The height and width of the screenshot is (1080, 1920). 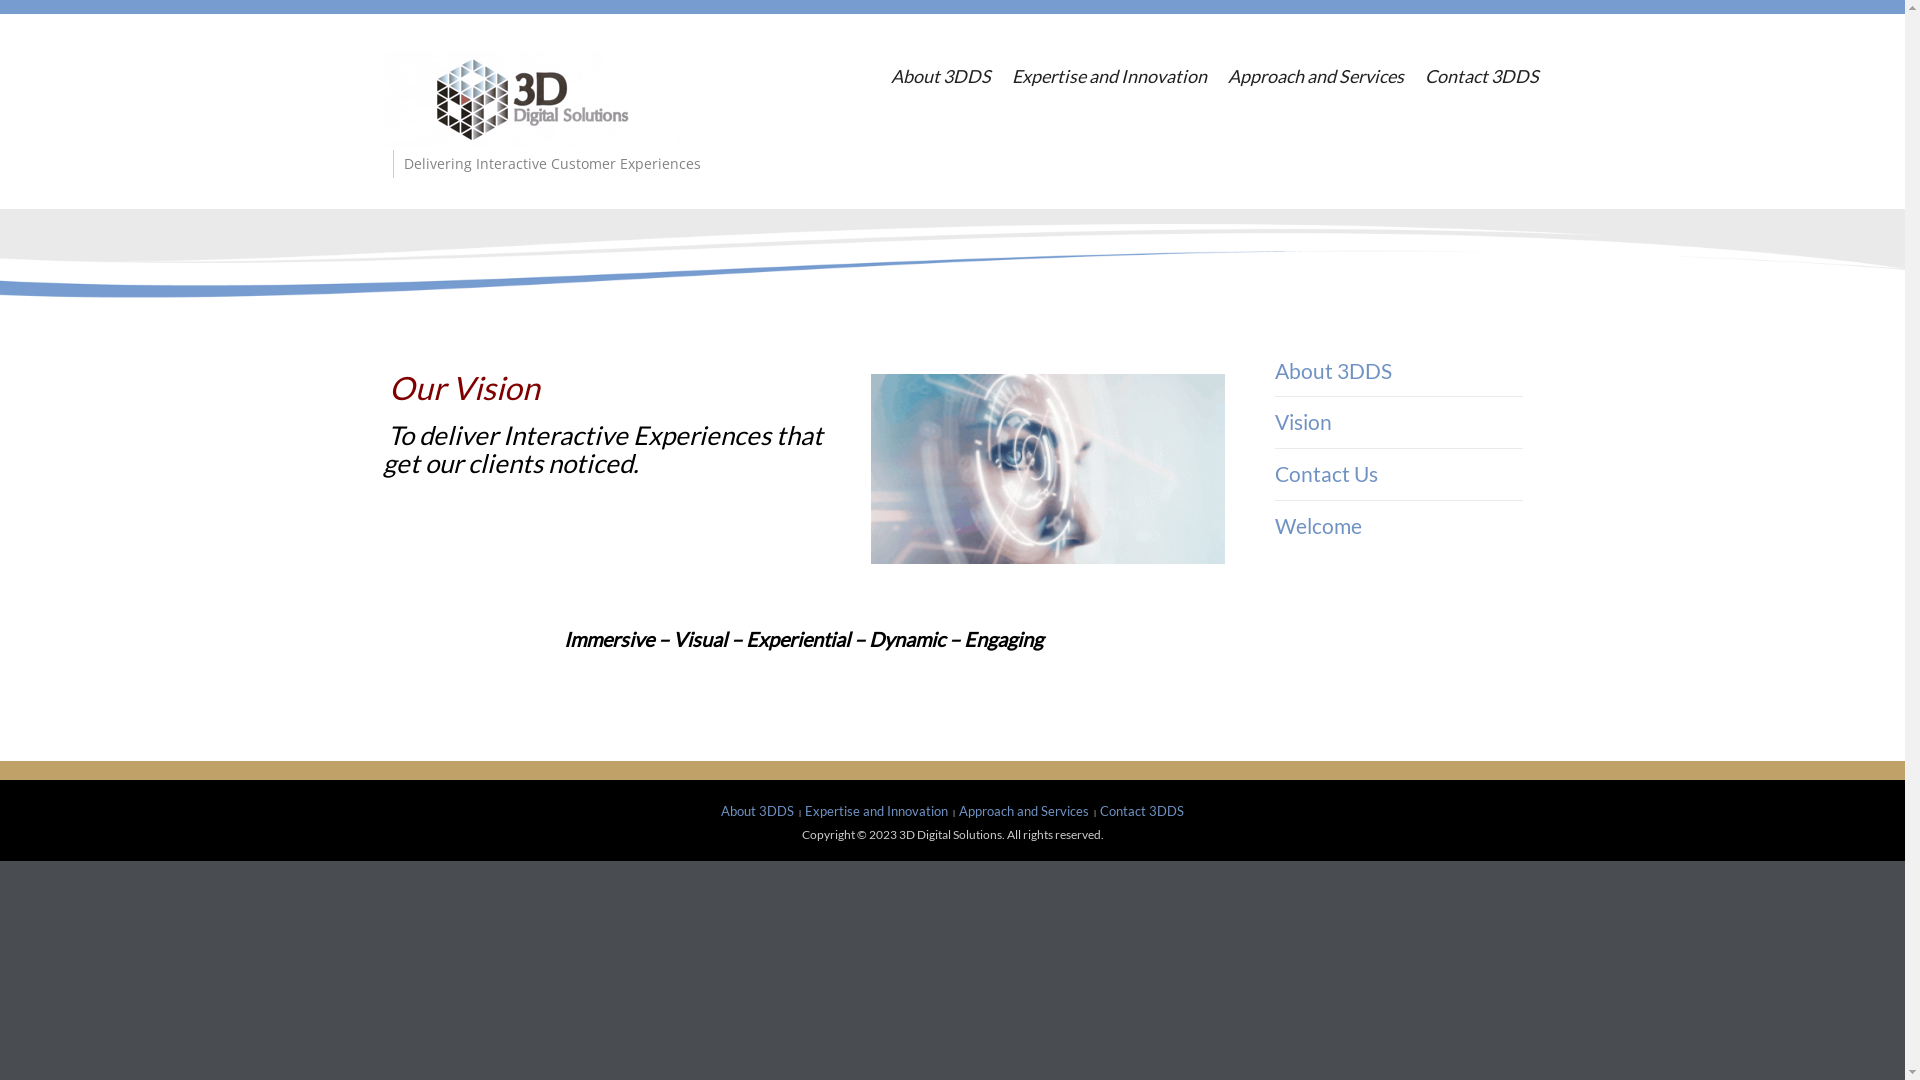 What do you see at coordinates (1142, 811) in the screenshot?
I see `Contact 3DDS` at bounding box center [1142, 811].